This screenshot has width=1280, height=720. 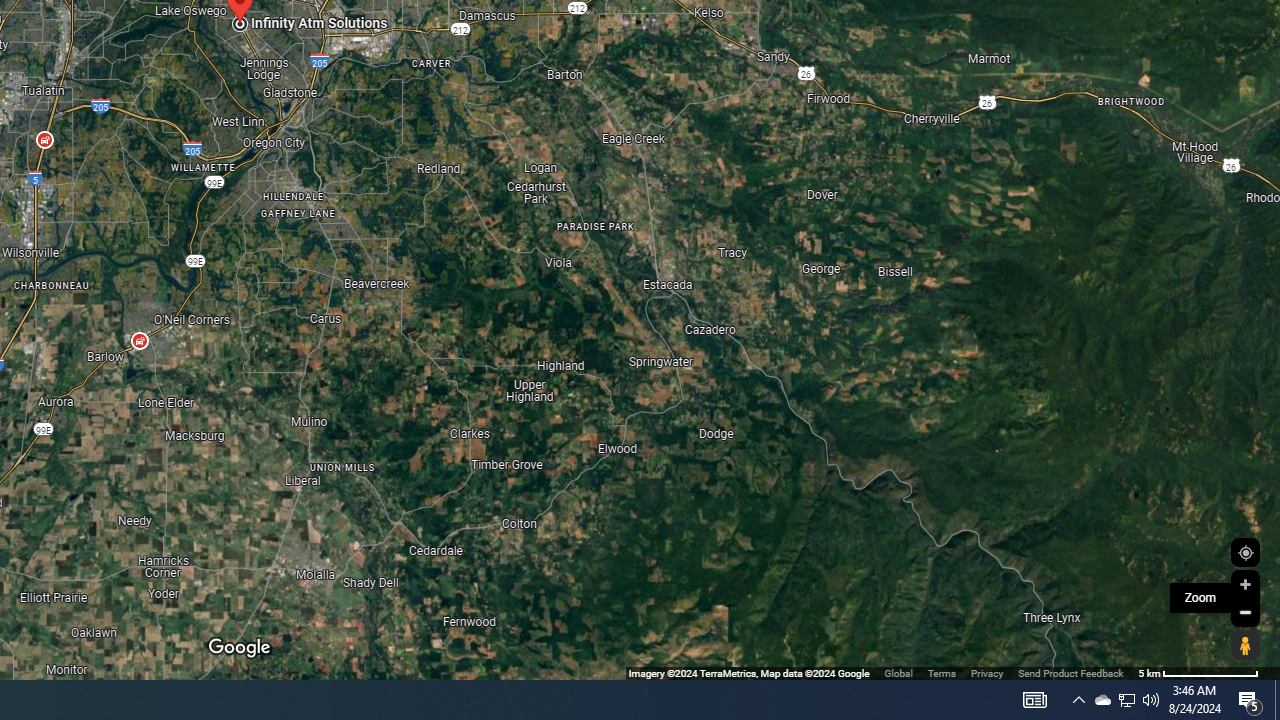 What do you see at coordinates (1245, 584) in the screenshot?
I see `Zoom in` at bounding box center [1245, 584].